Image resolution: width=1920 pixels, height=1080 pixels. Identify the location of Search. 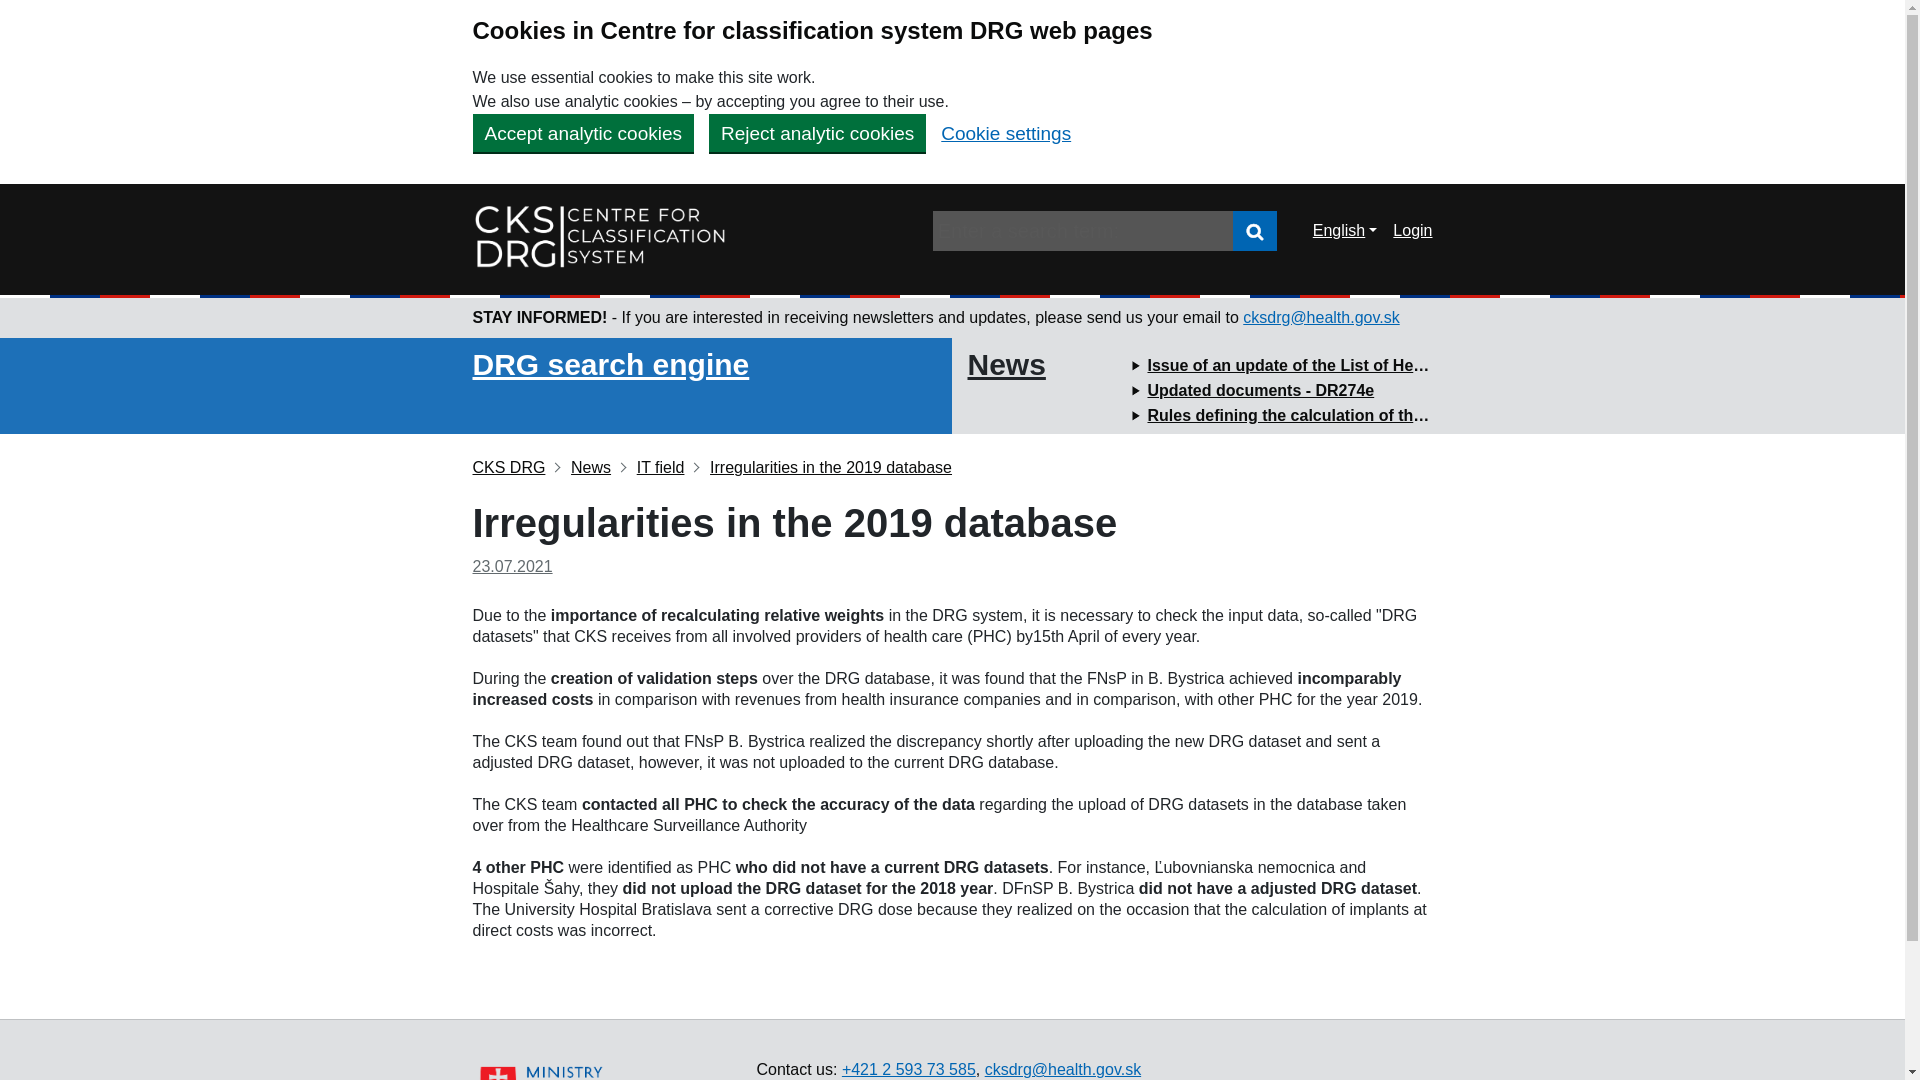
(1082, 230).